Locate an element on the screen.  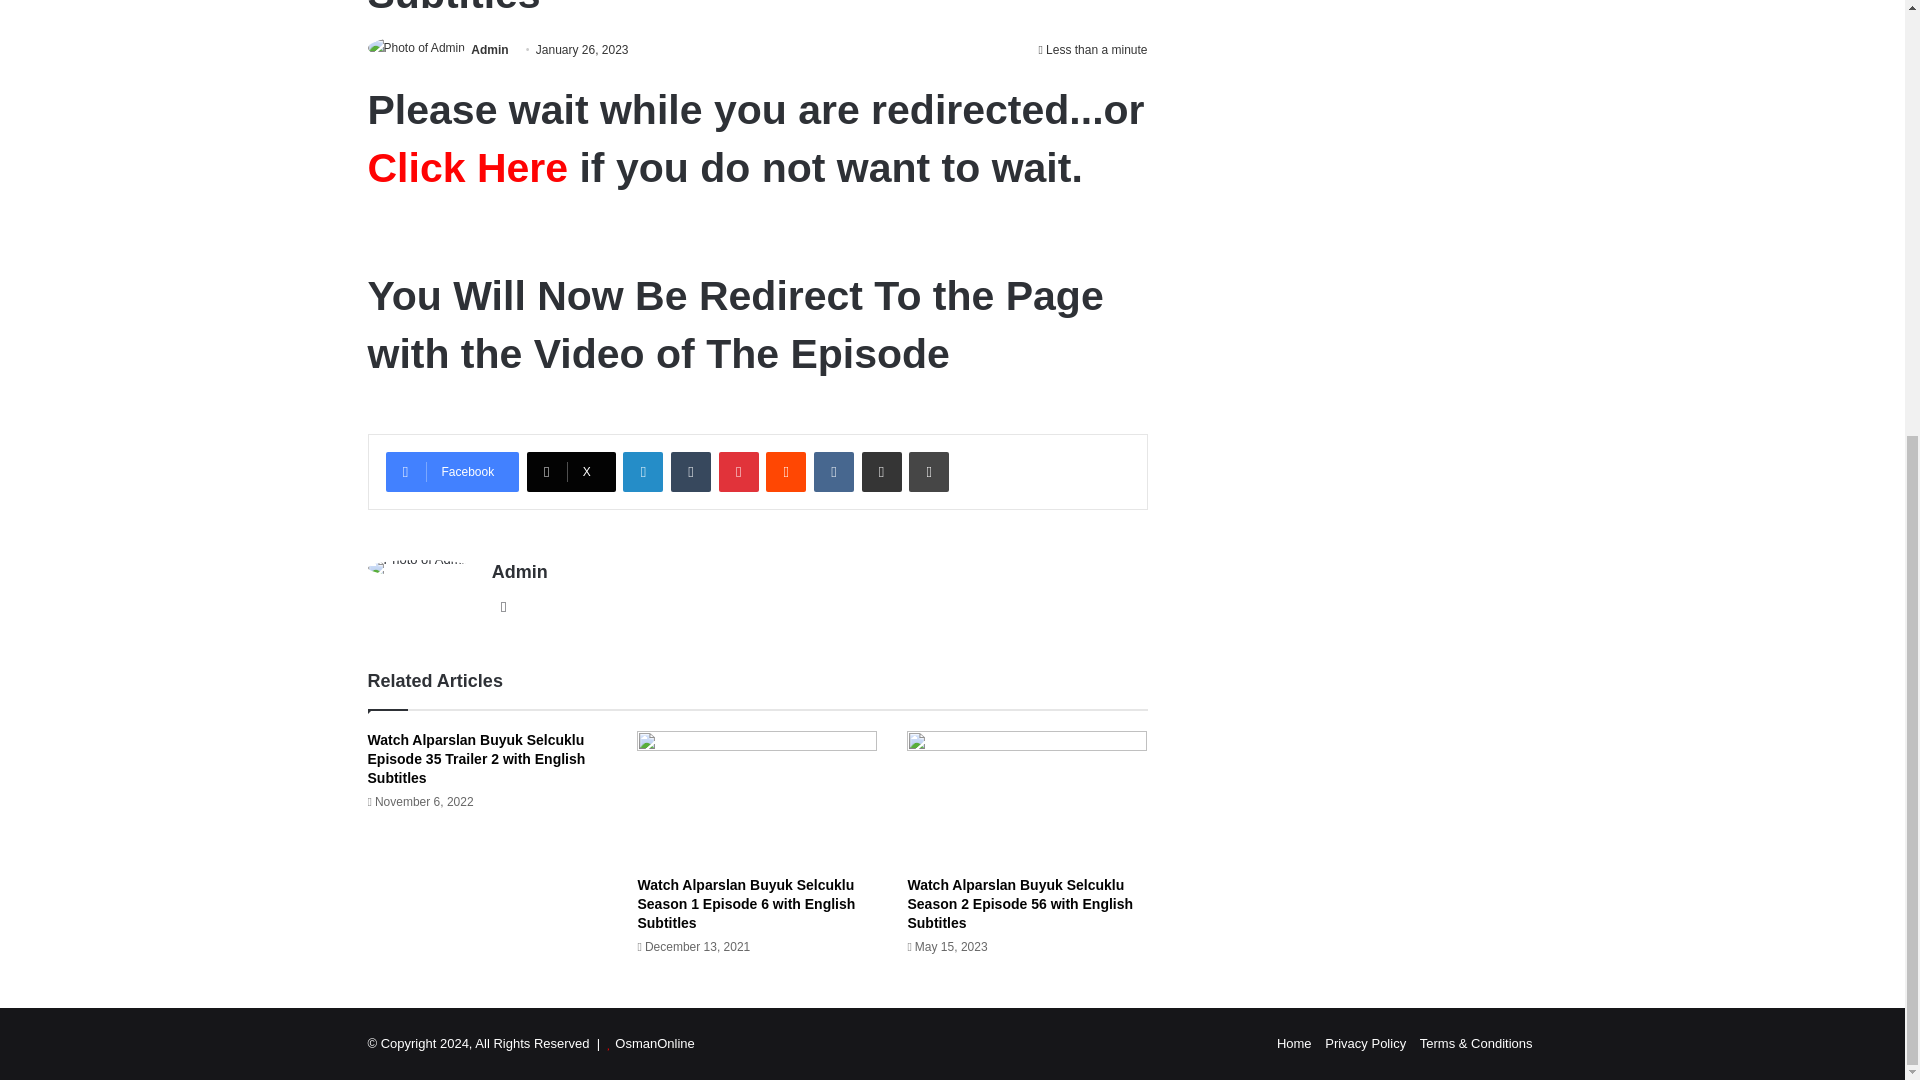
VKontakte is located at coordinates (834, 472).